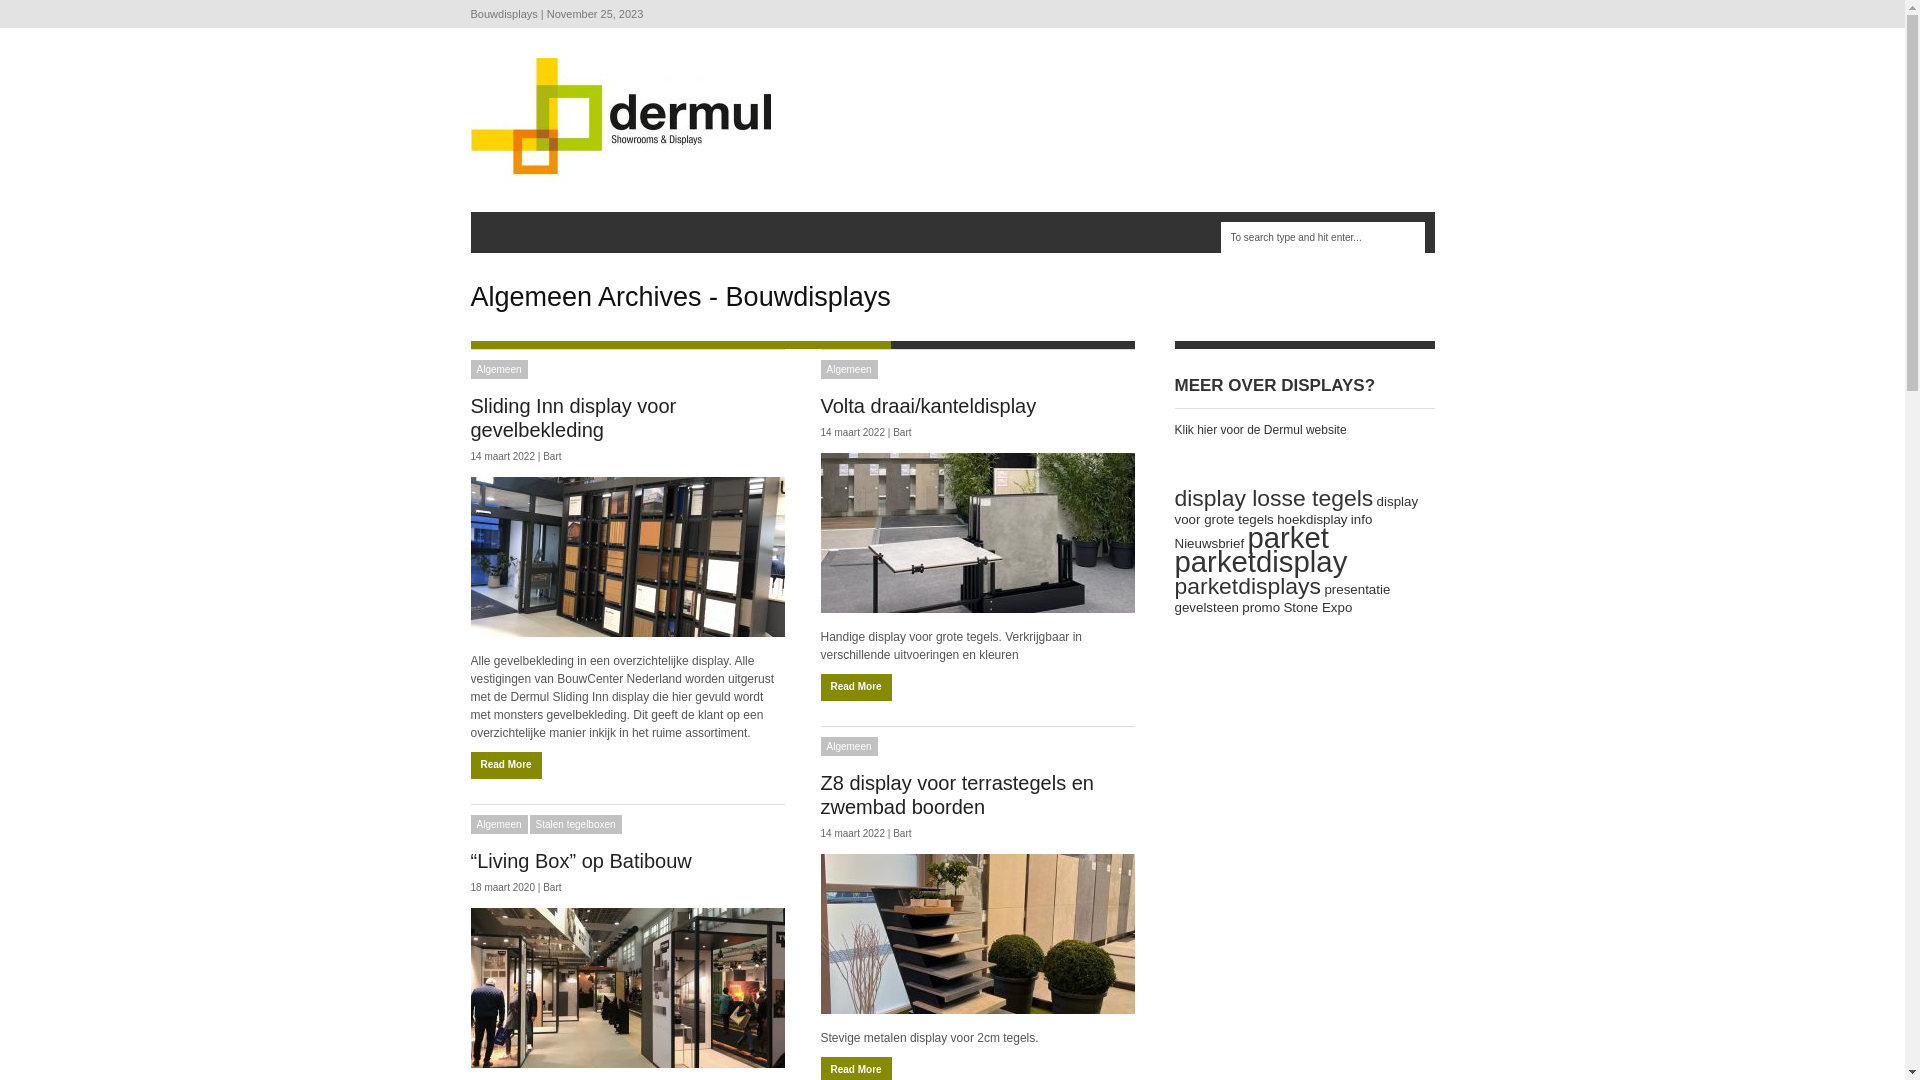  I want to click on Algemeen, so click(498, 370).